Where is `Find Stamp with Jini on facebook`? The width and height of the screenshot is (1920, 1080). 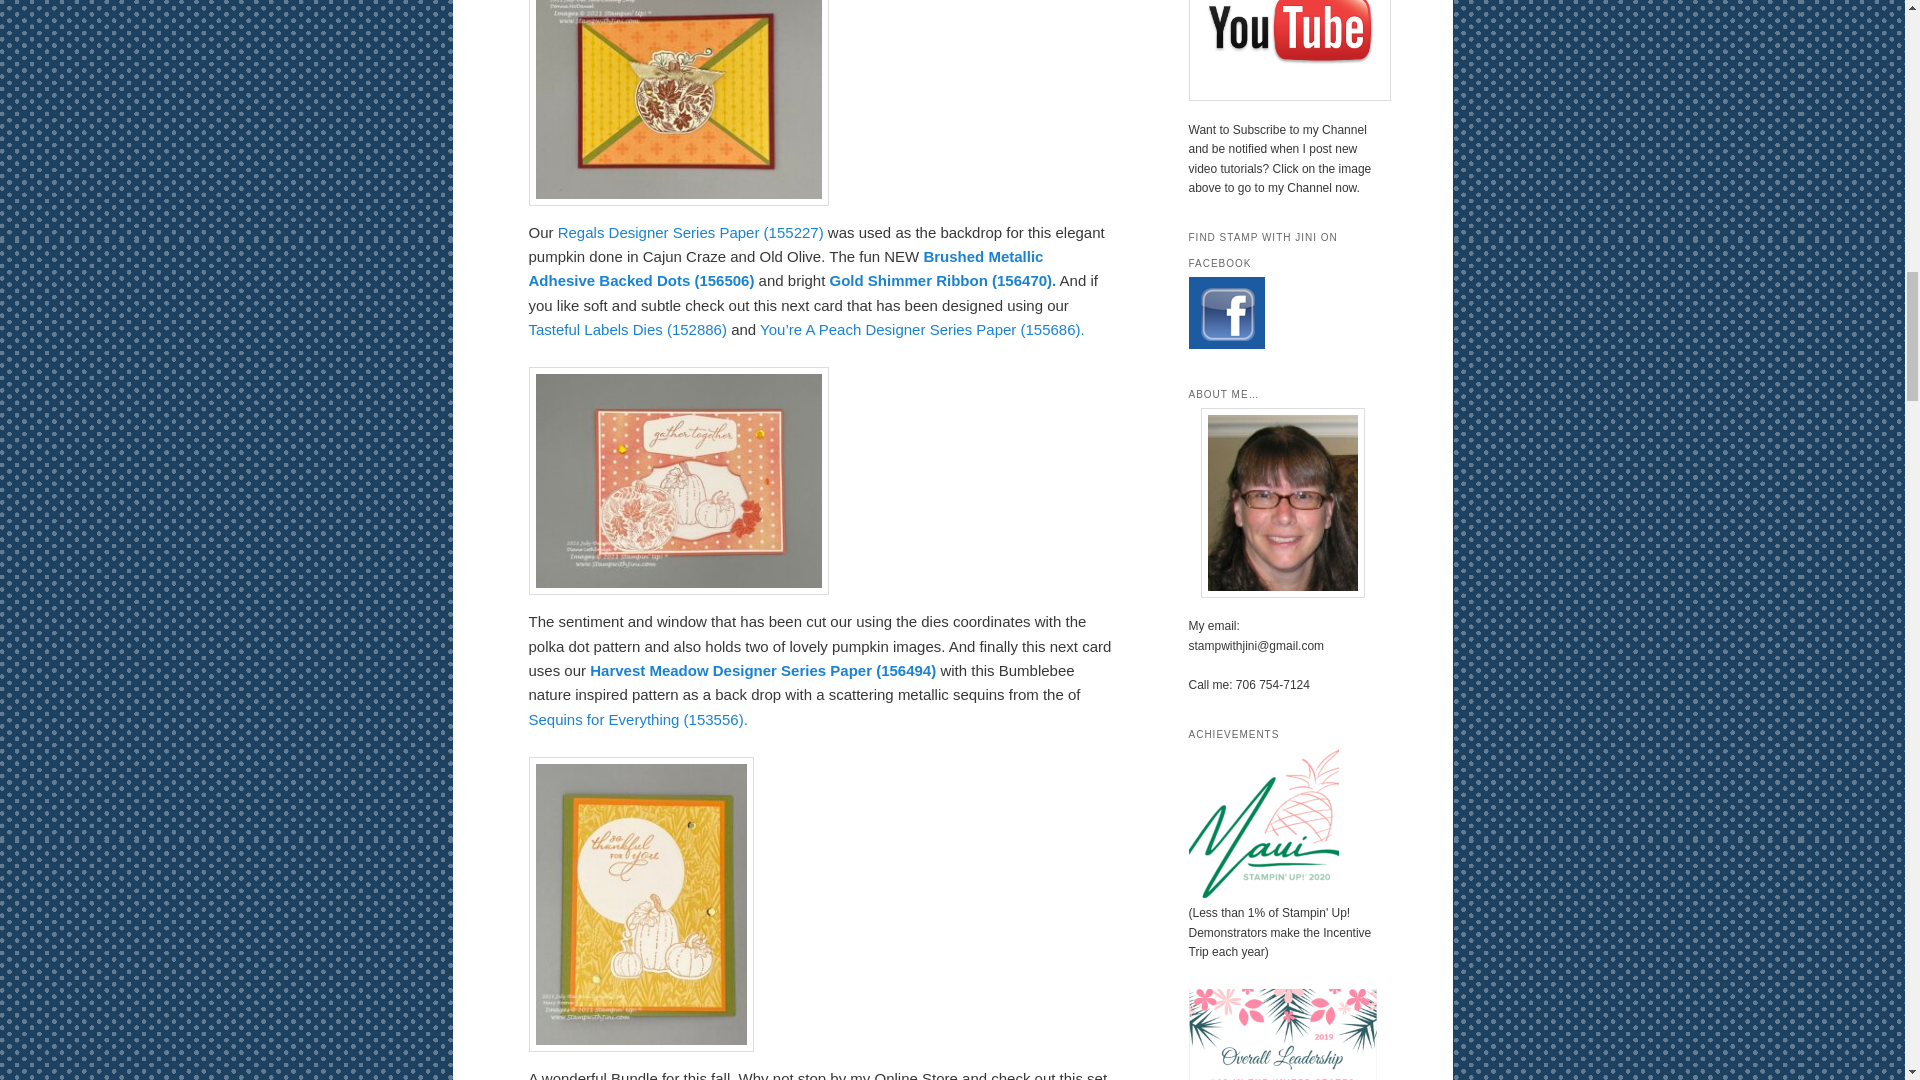 Find Stamp with Jini on facebook is located at coordinates (1226, 345).